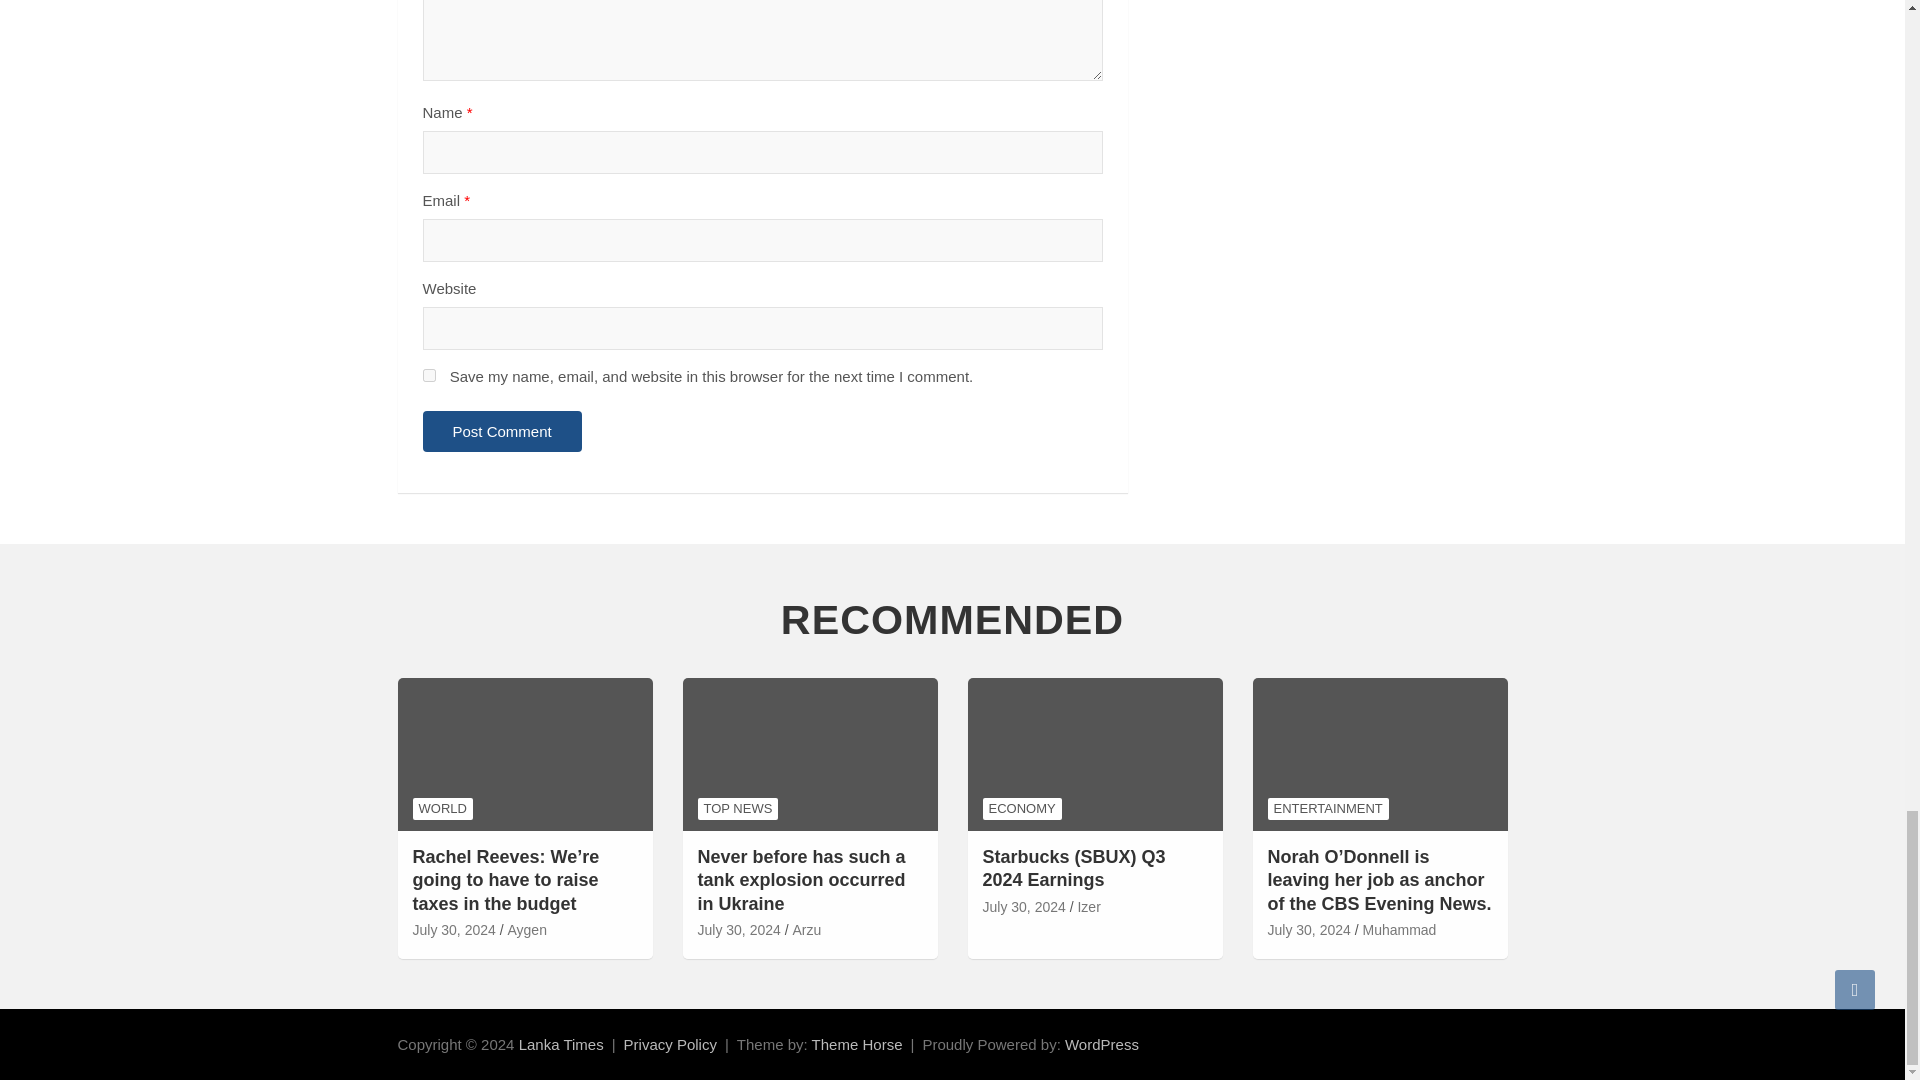  What do you see at coordinates (502, 432) in the screenshot?
I see `Post Comment` at bounding box center [502, 432].